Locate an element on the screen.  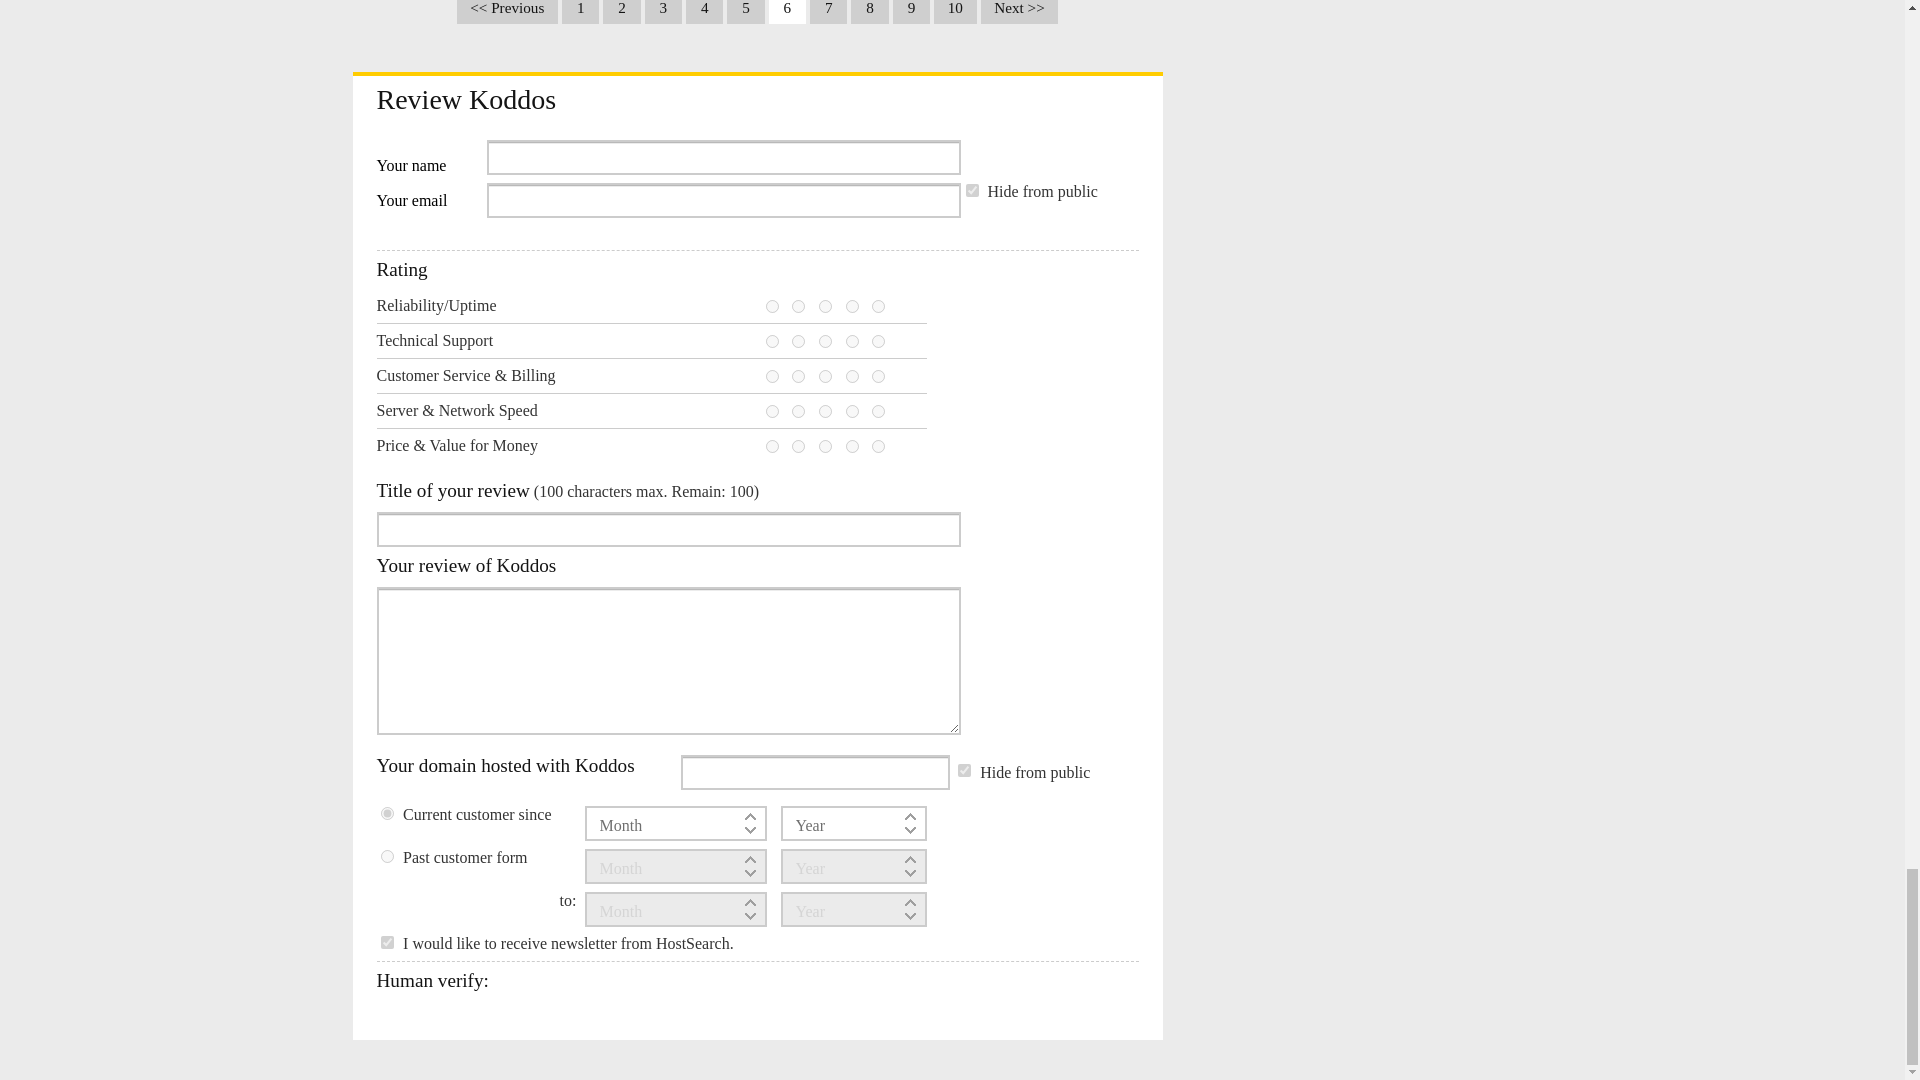
Bad is located at coordinates (798, 340).